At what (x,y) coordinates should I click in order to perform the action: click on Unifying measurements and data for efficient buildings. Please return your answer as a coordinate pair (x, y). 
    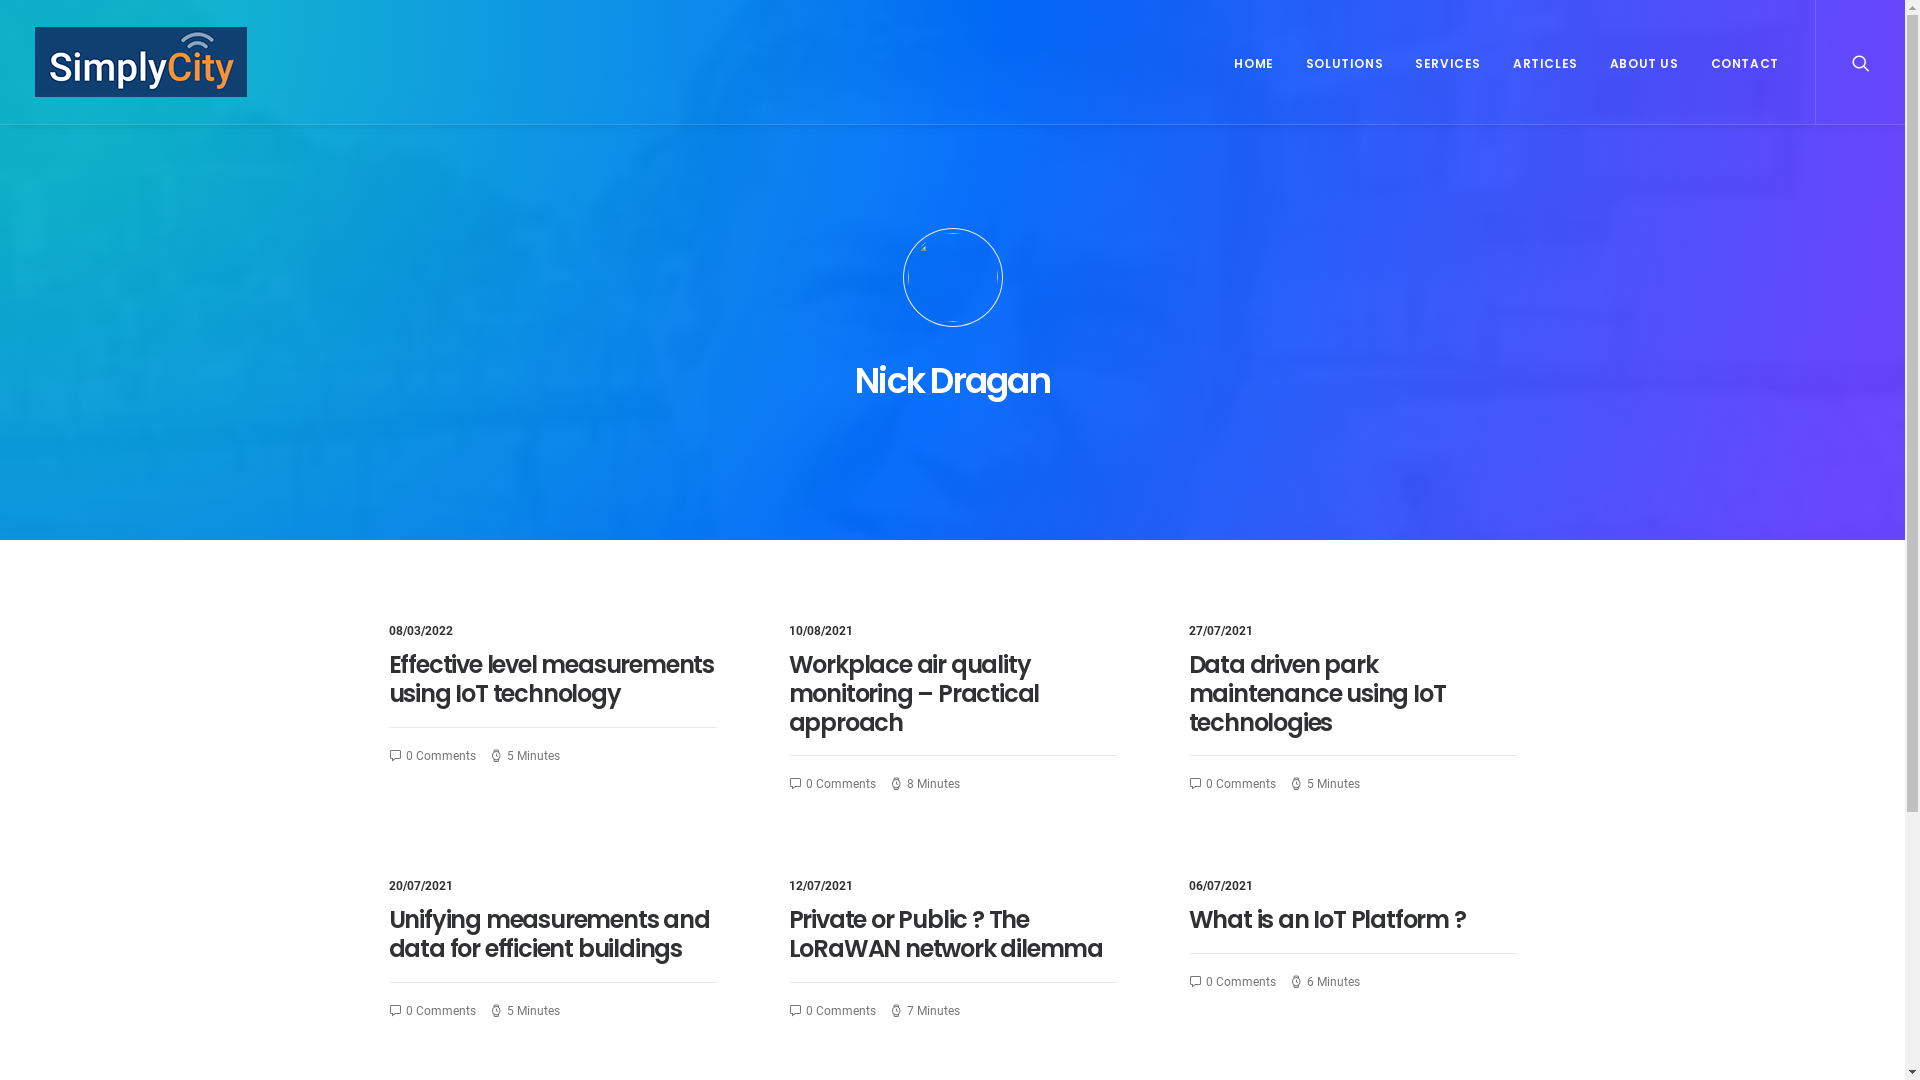
    Looking at the image, I should click on (548, 934).